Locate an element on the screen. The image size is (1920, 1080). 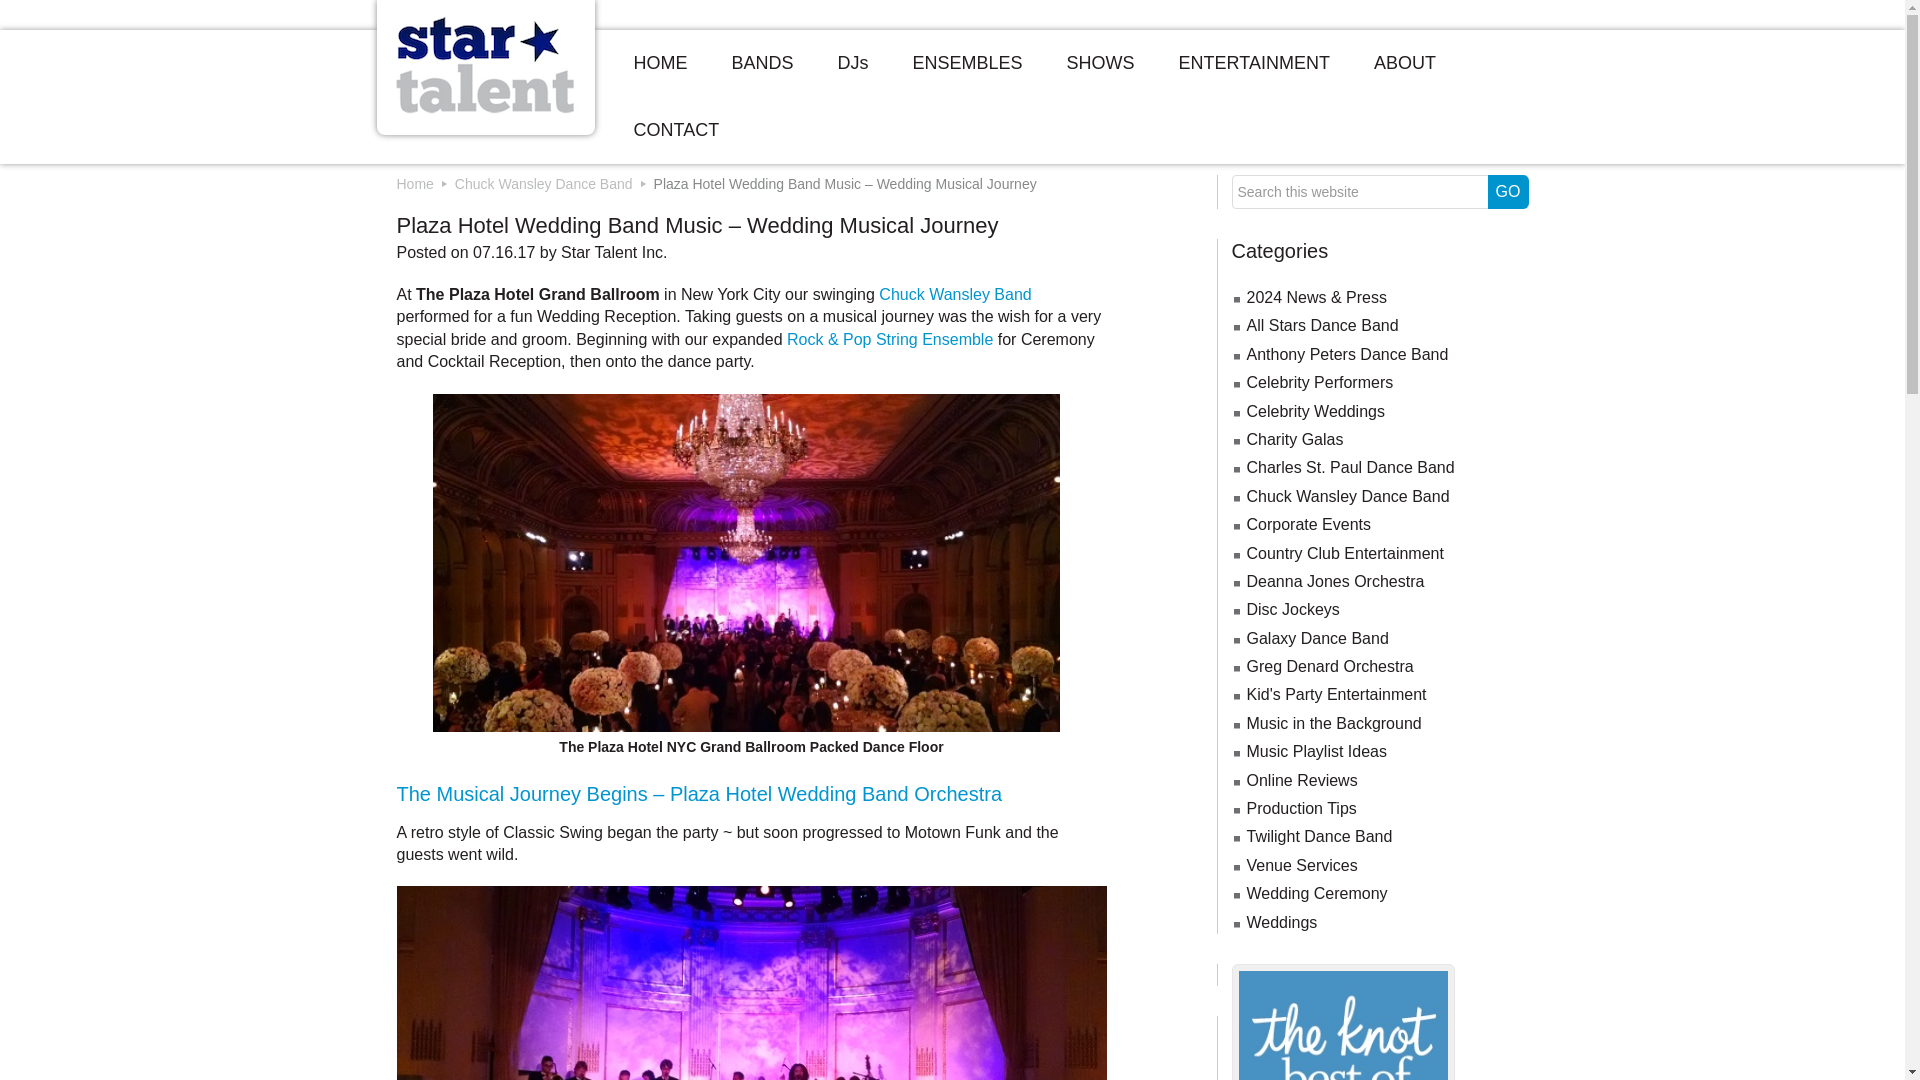
CONTACT is located at coordinates (676, 130).